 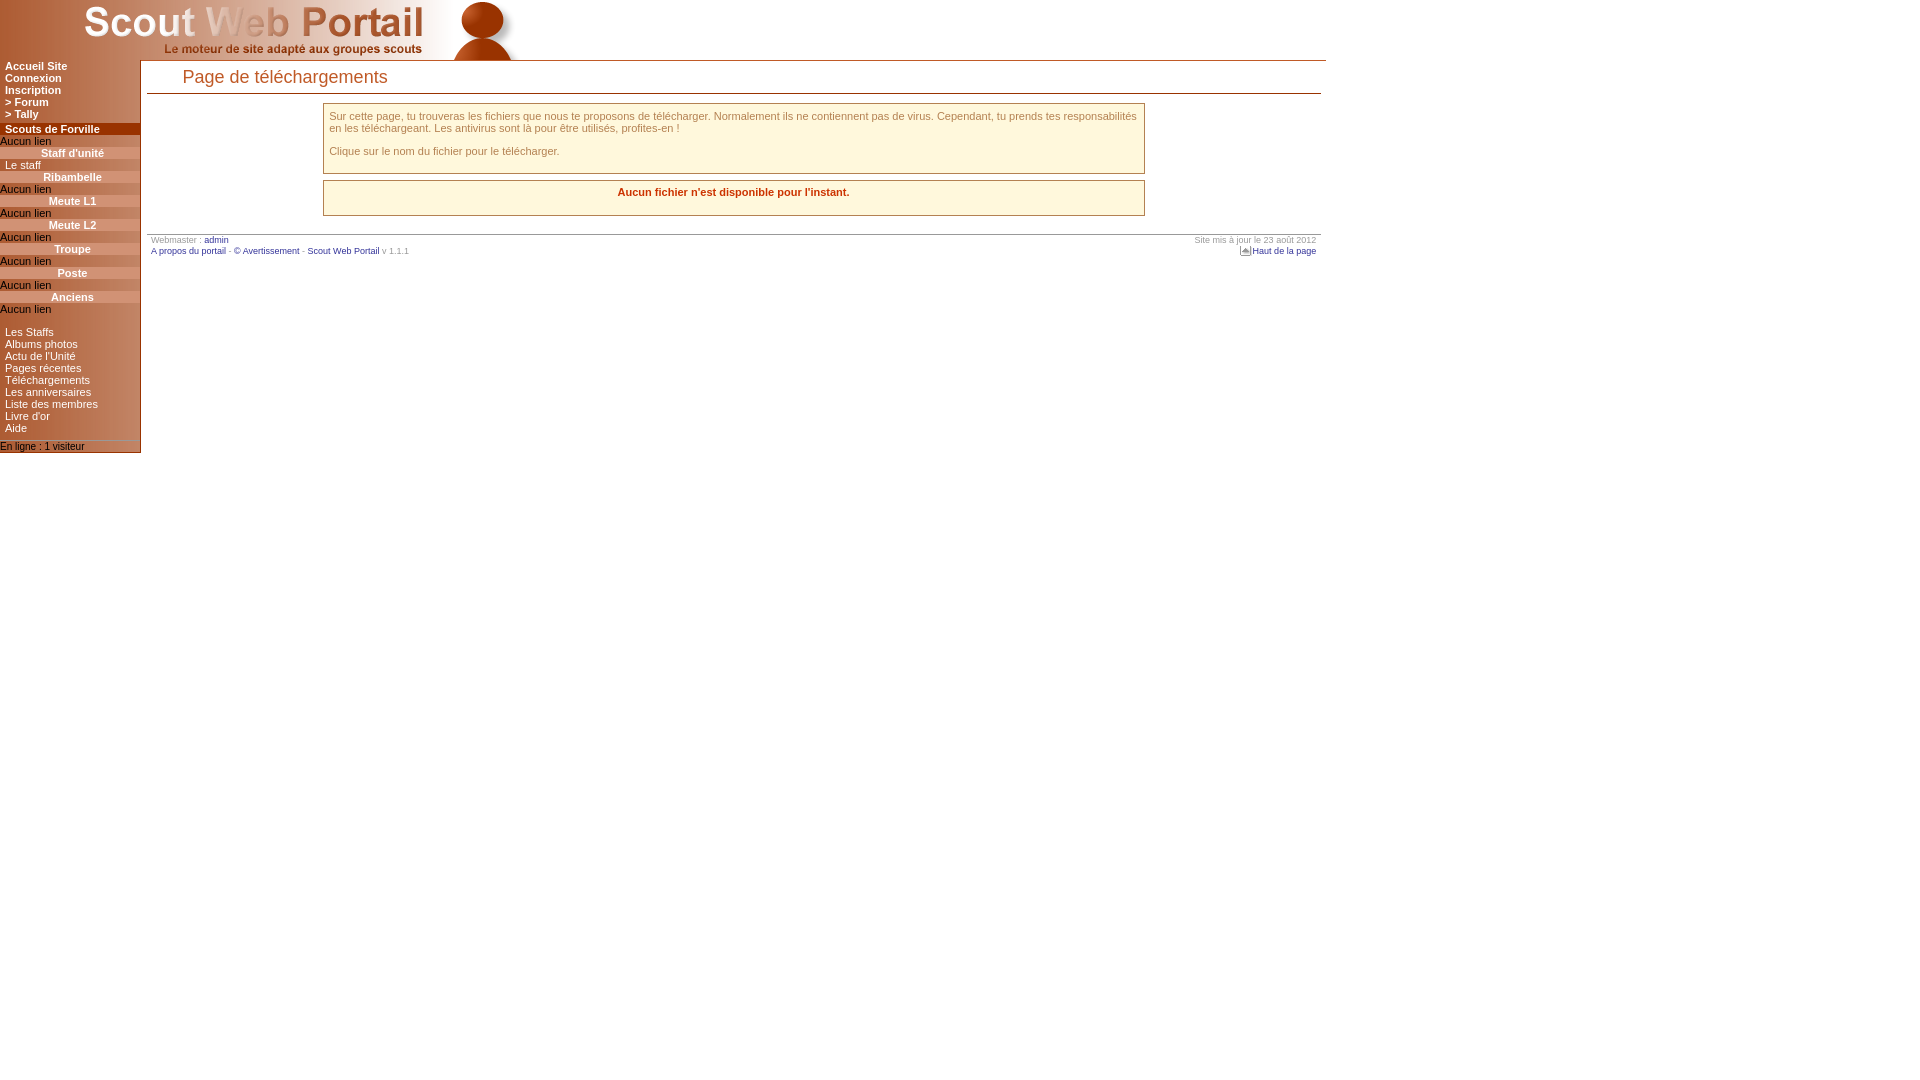 What do you see at coordinates (70, 165) in the screenshot?
I see `Le staff` at bounding box center [70, 165].